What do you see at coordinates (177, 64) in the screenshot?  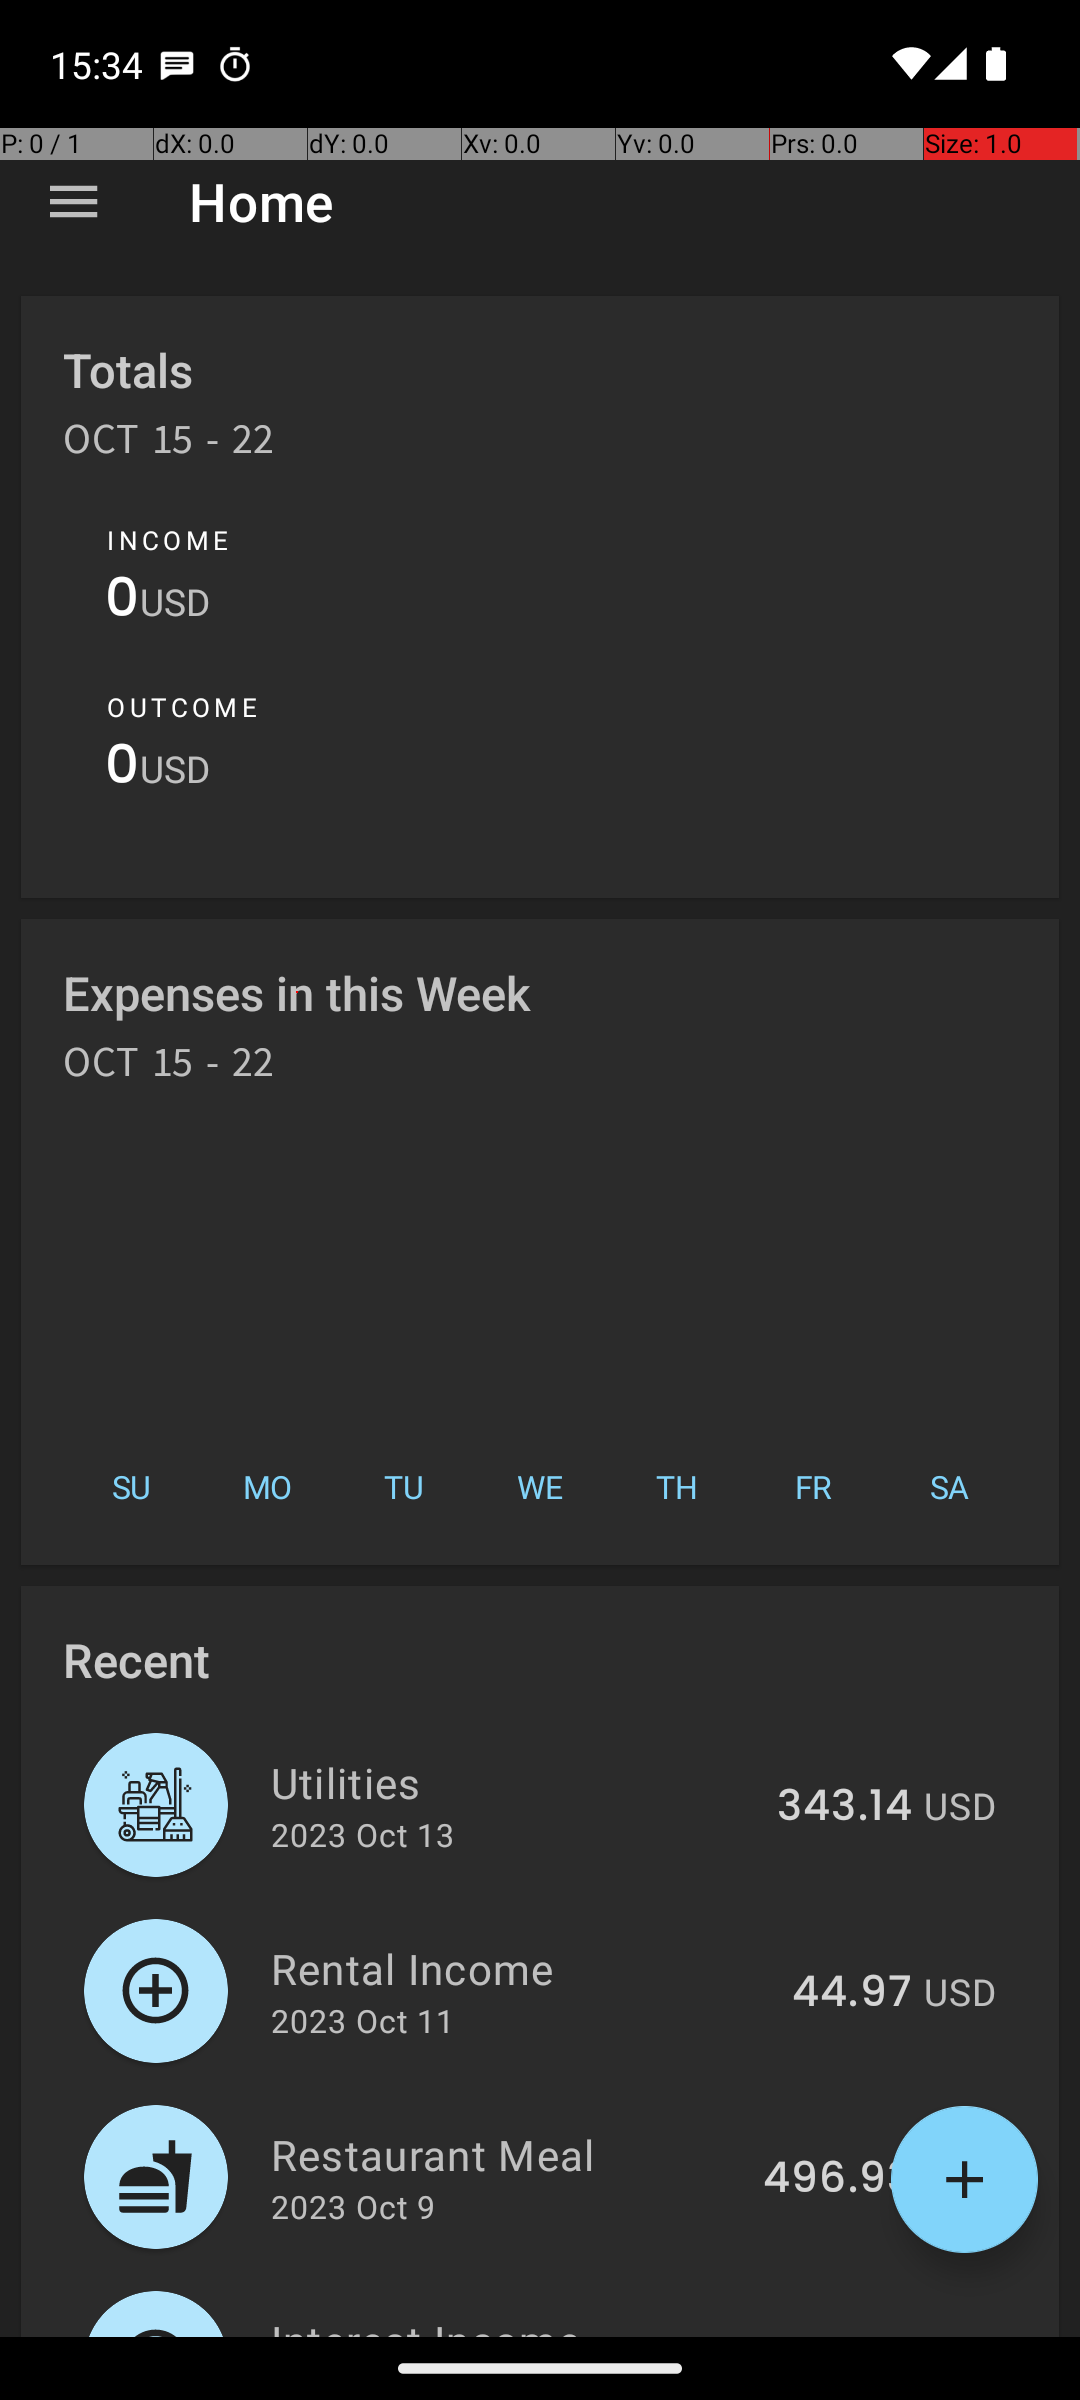 I see `SMS Messenger notification: Emily Ibrahim` at bounding box center [177, 64].